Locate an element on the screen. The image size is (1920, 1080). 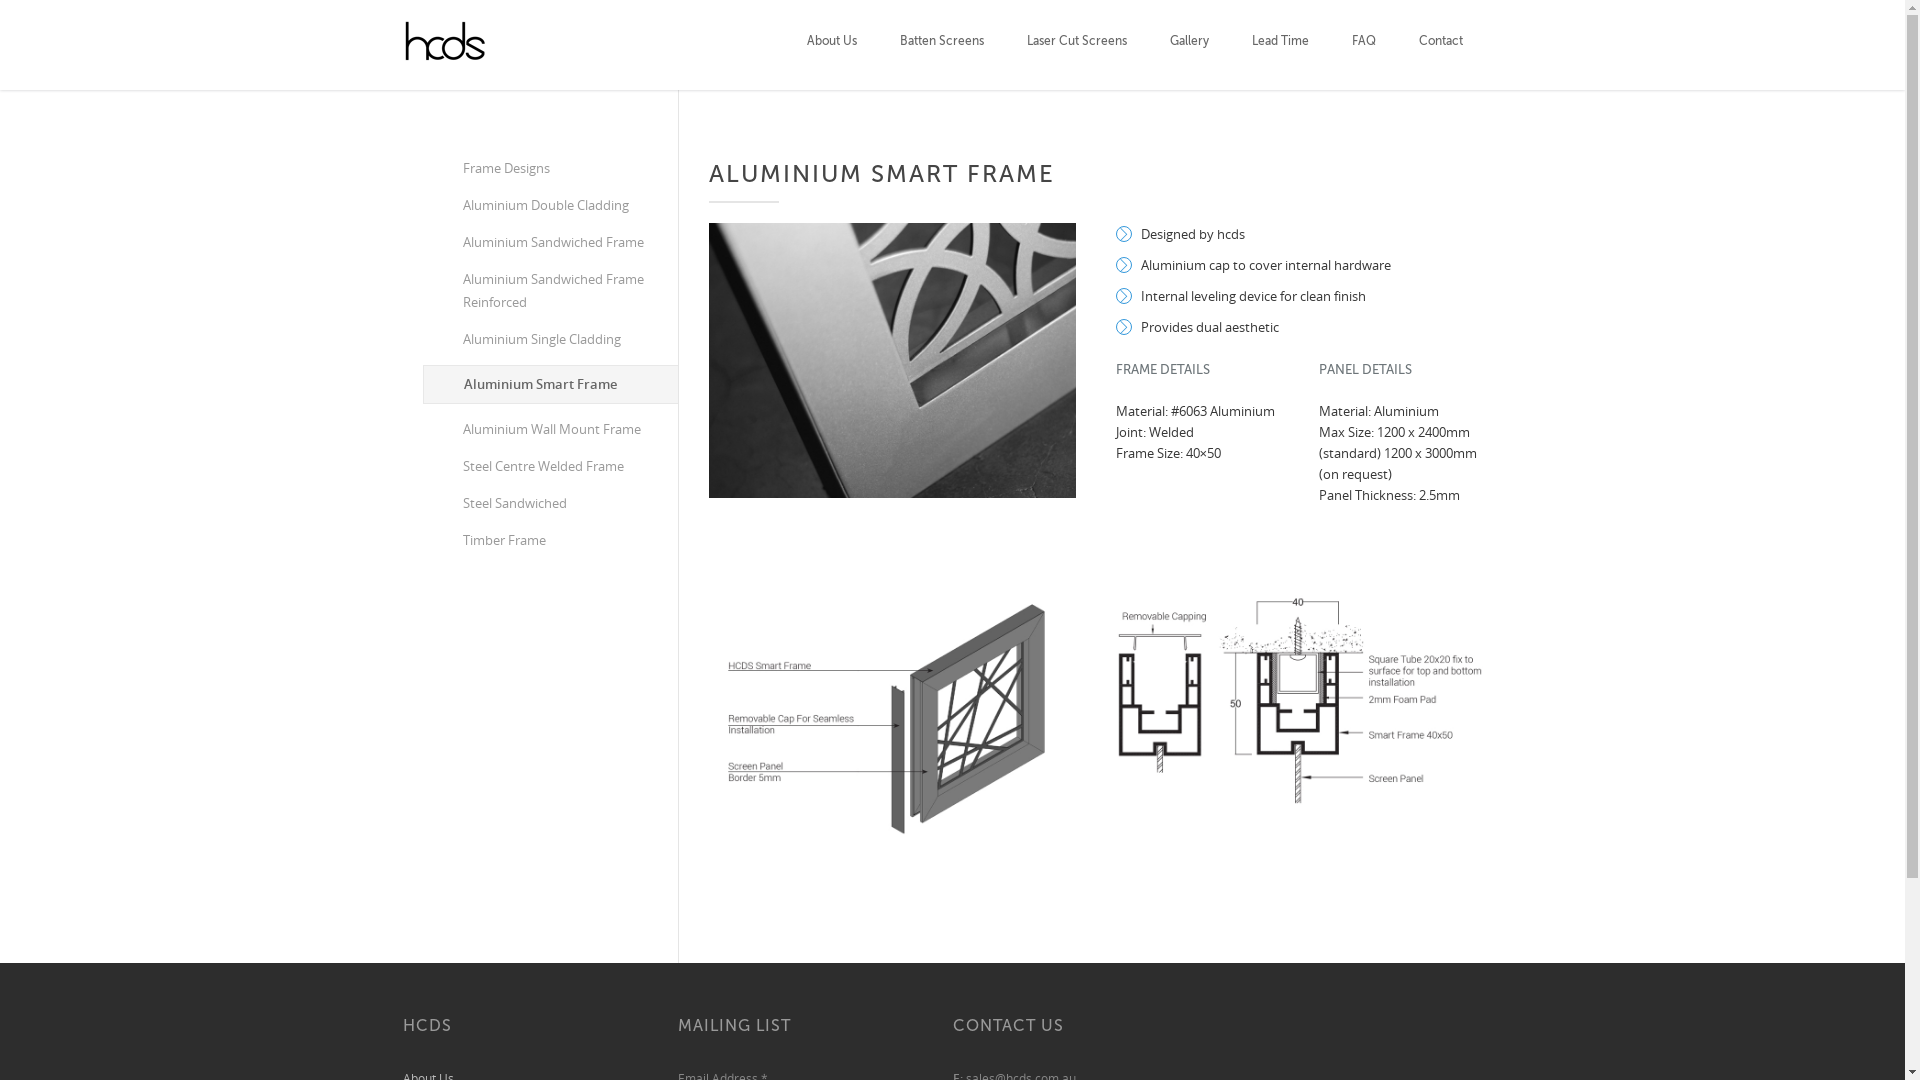
Frame Designs is located at coordinates (550, 168).